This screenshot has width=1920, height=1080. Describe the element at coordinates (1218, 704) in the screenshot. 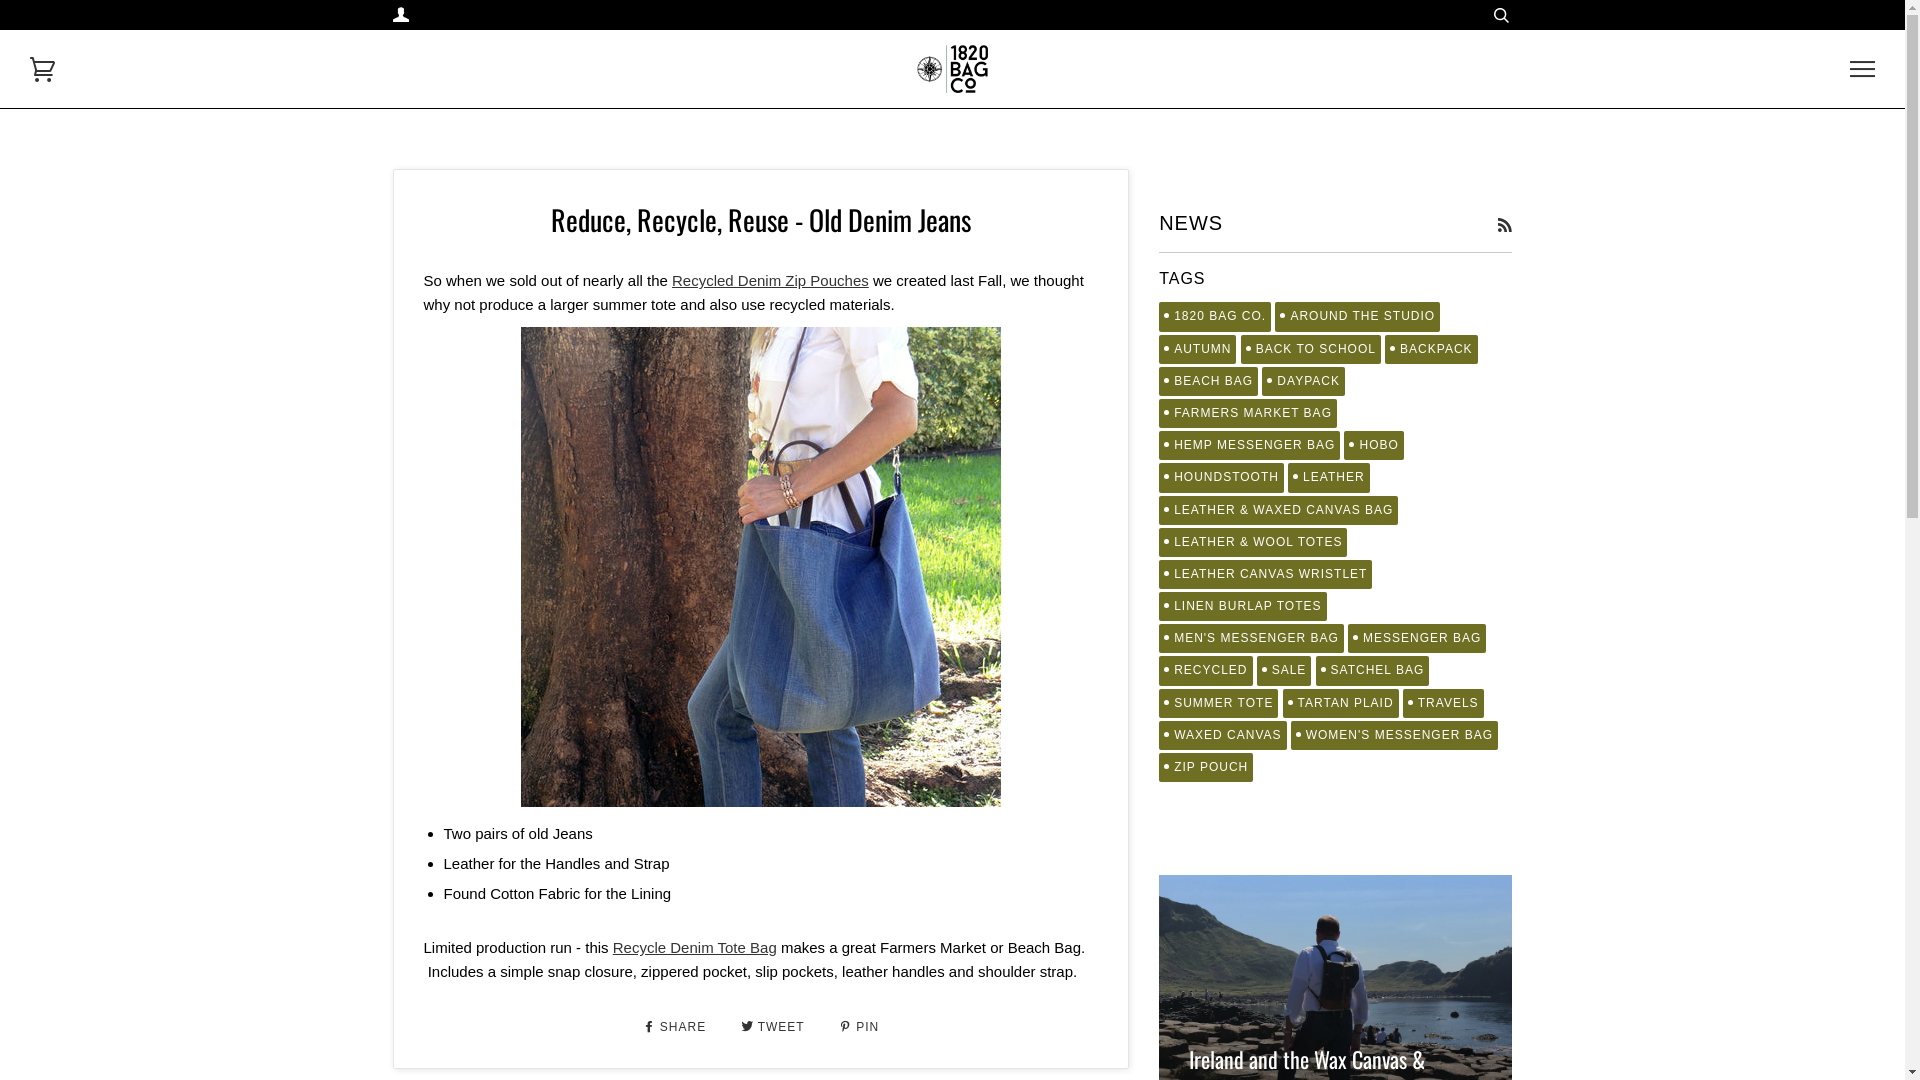

I see `SUMMER TOTE` at that location.